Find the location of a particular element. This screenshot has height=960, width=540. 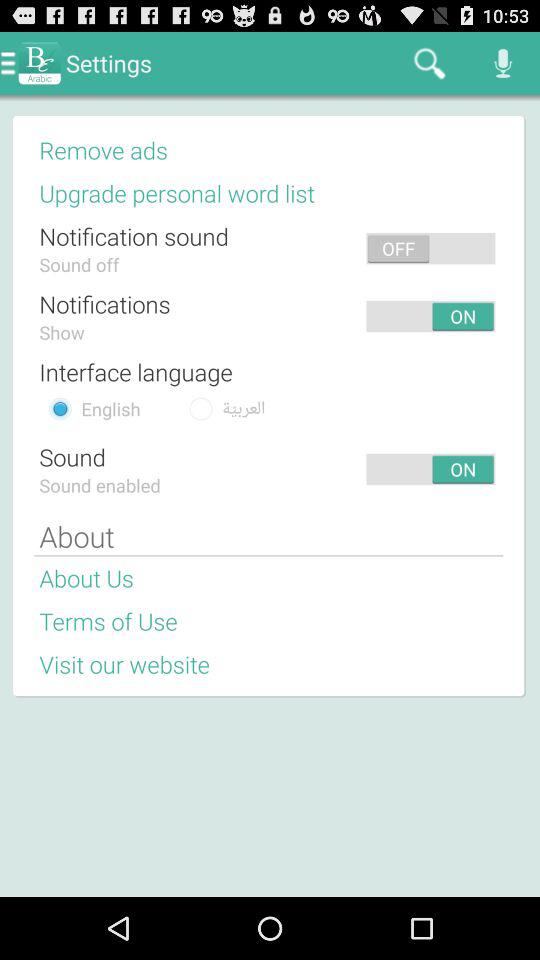

launch app next to the notifications app is located at coordinates (266, 316).